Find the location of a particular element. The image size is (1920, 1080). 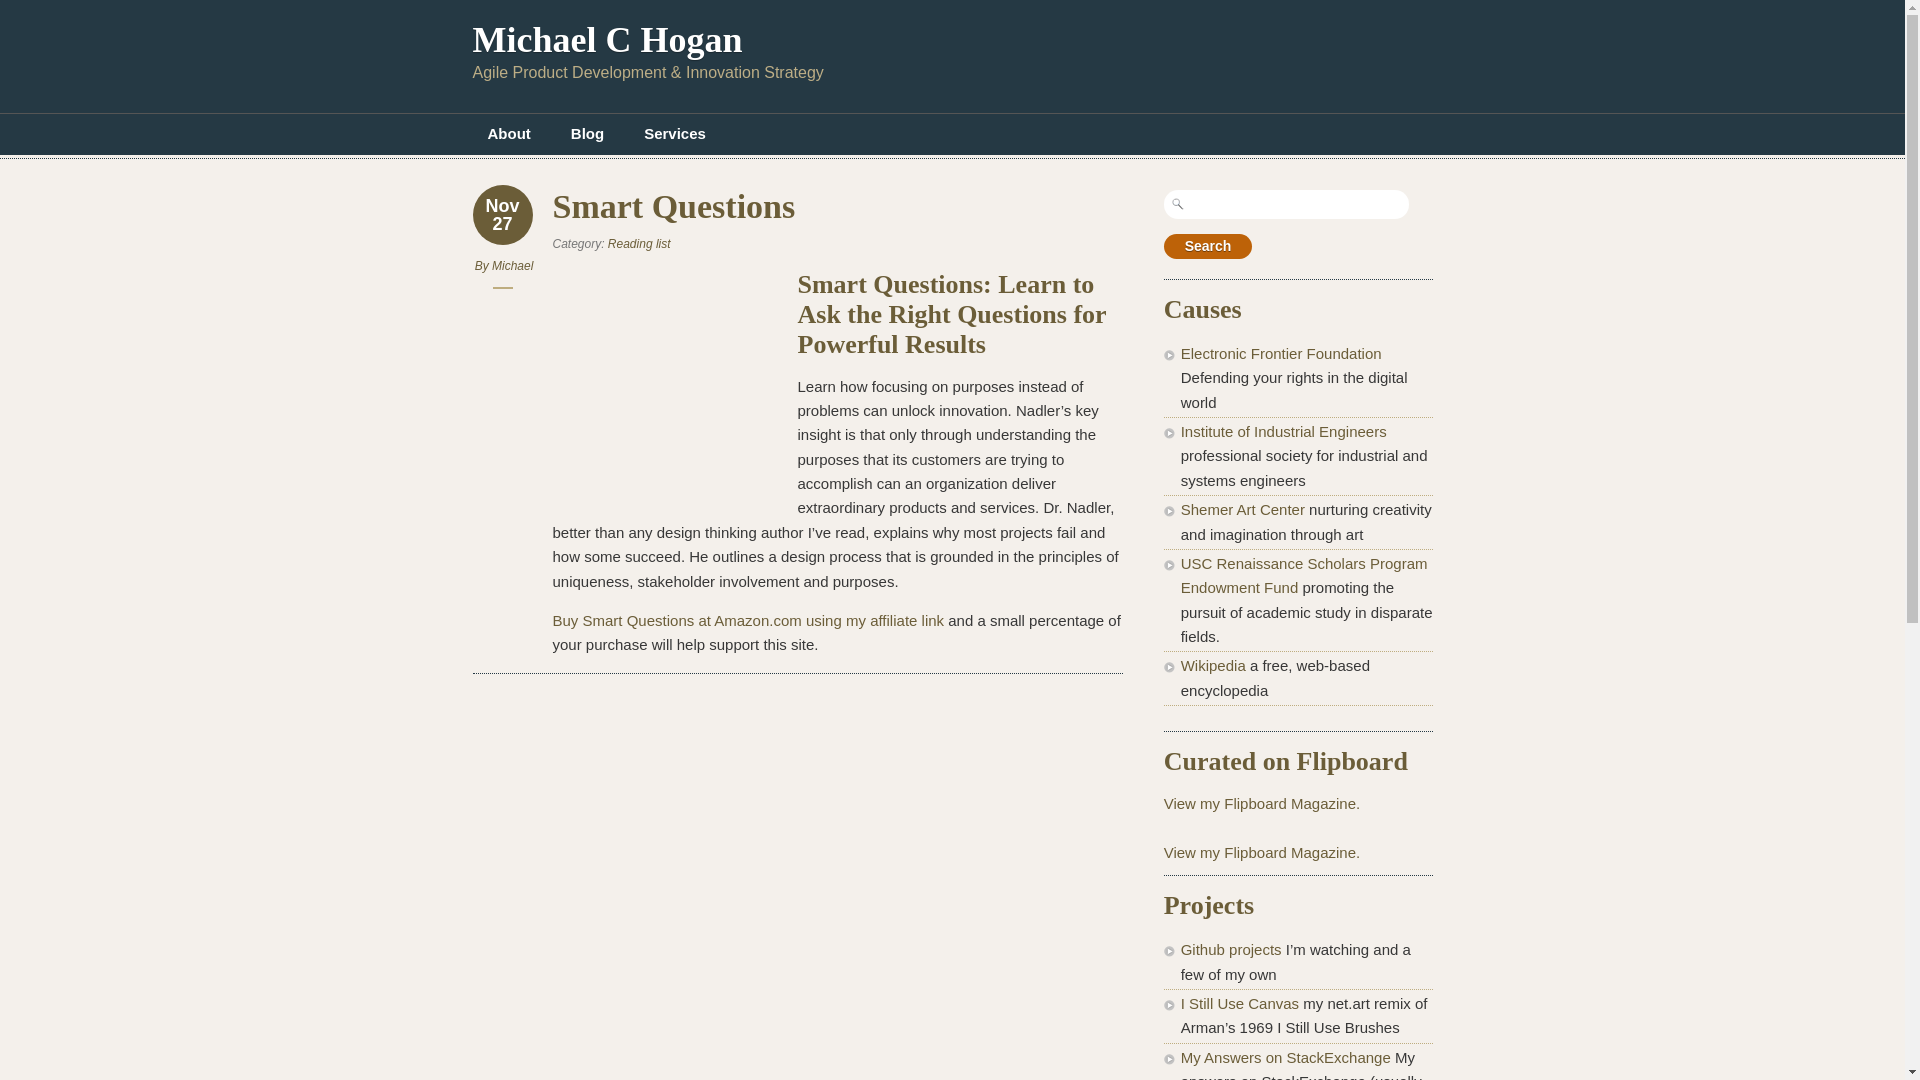

Institute of Industrial Engineers is located at coordinates (1283, 431).